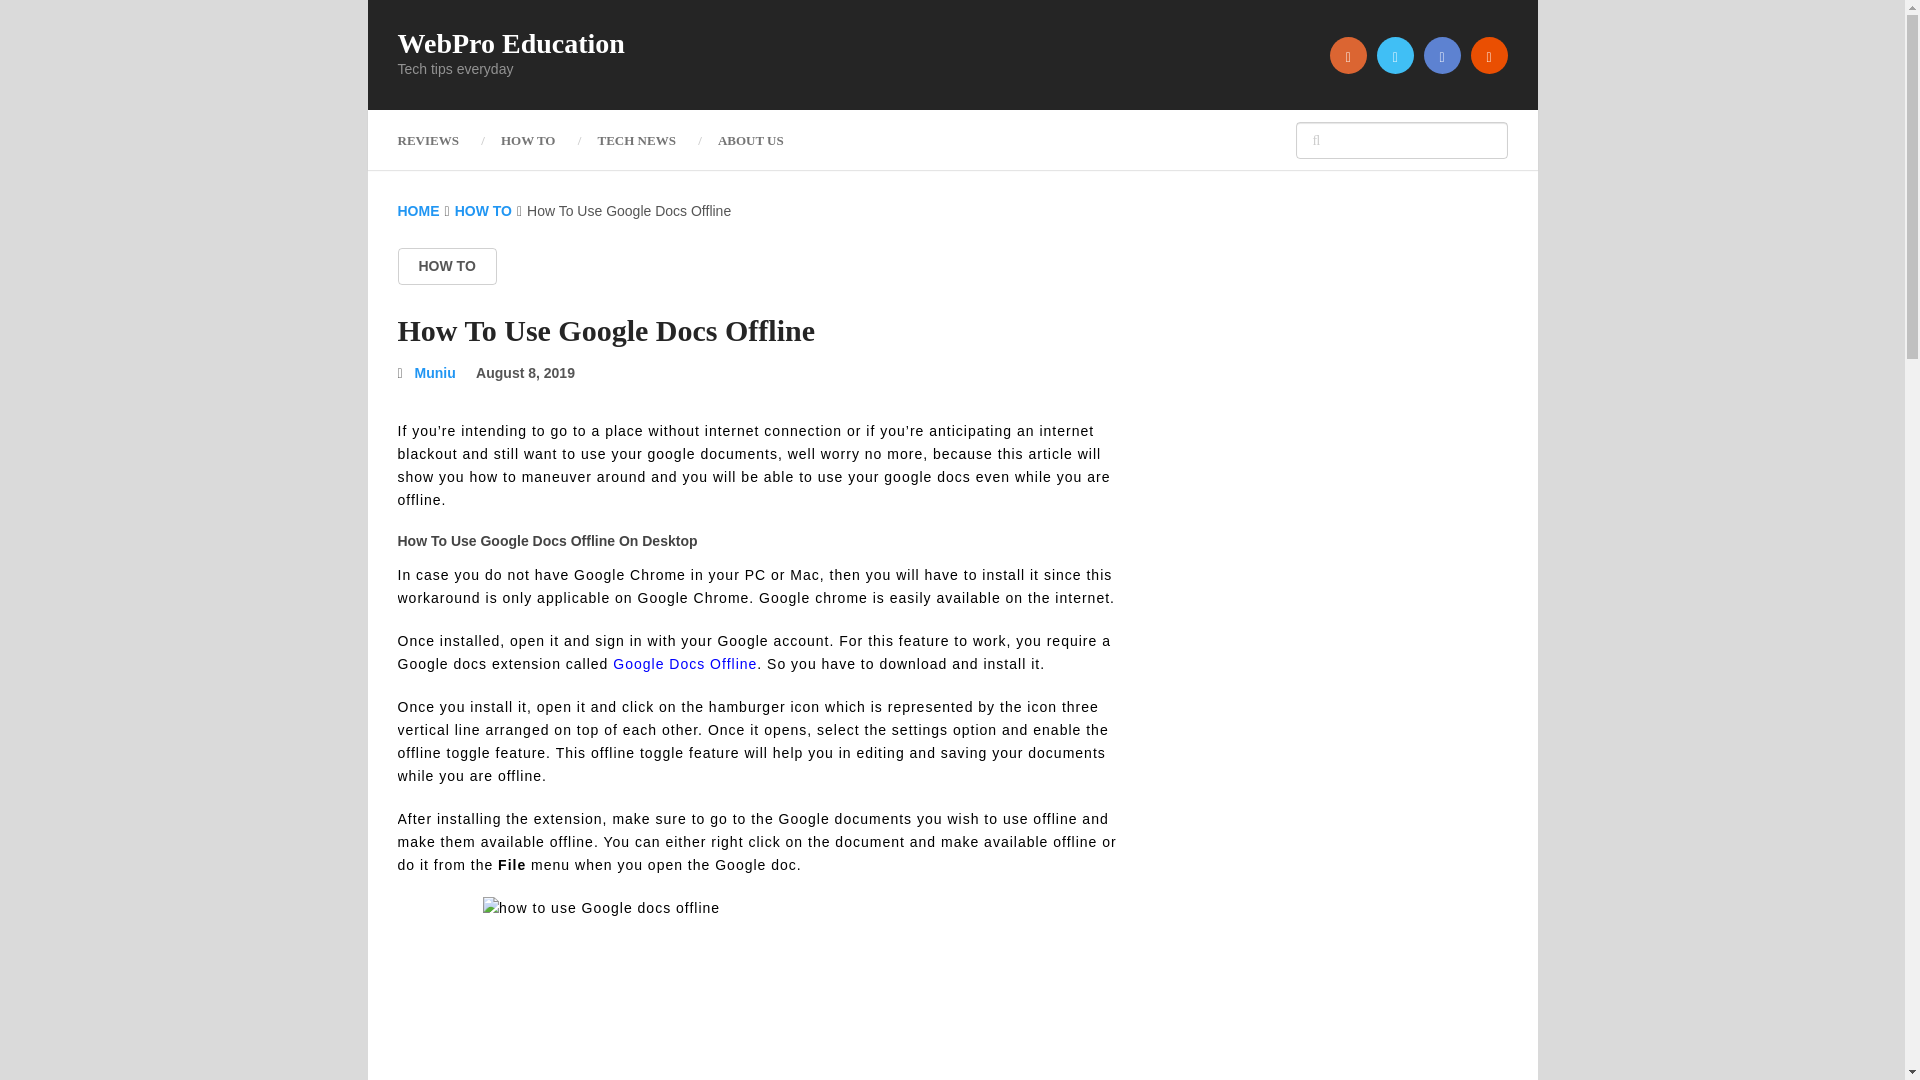  What do you see at coordinates (447, 266) in the screenshot?
I see `HOW TO` at bounding box center [447, 266].